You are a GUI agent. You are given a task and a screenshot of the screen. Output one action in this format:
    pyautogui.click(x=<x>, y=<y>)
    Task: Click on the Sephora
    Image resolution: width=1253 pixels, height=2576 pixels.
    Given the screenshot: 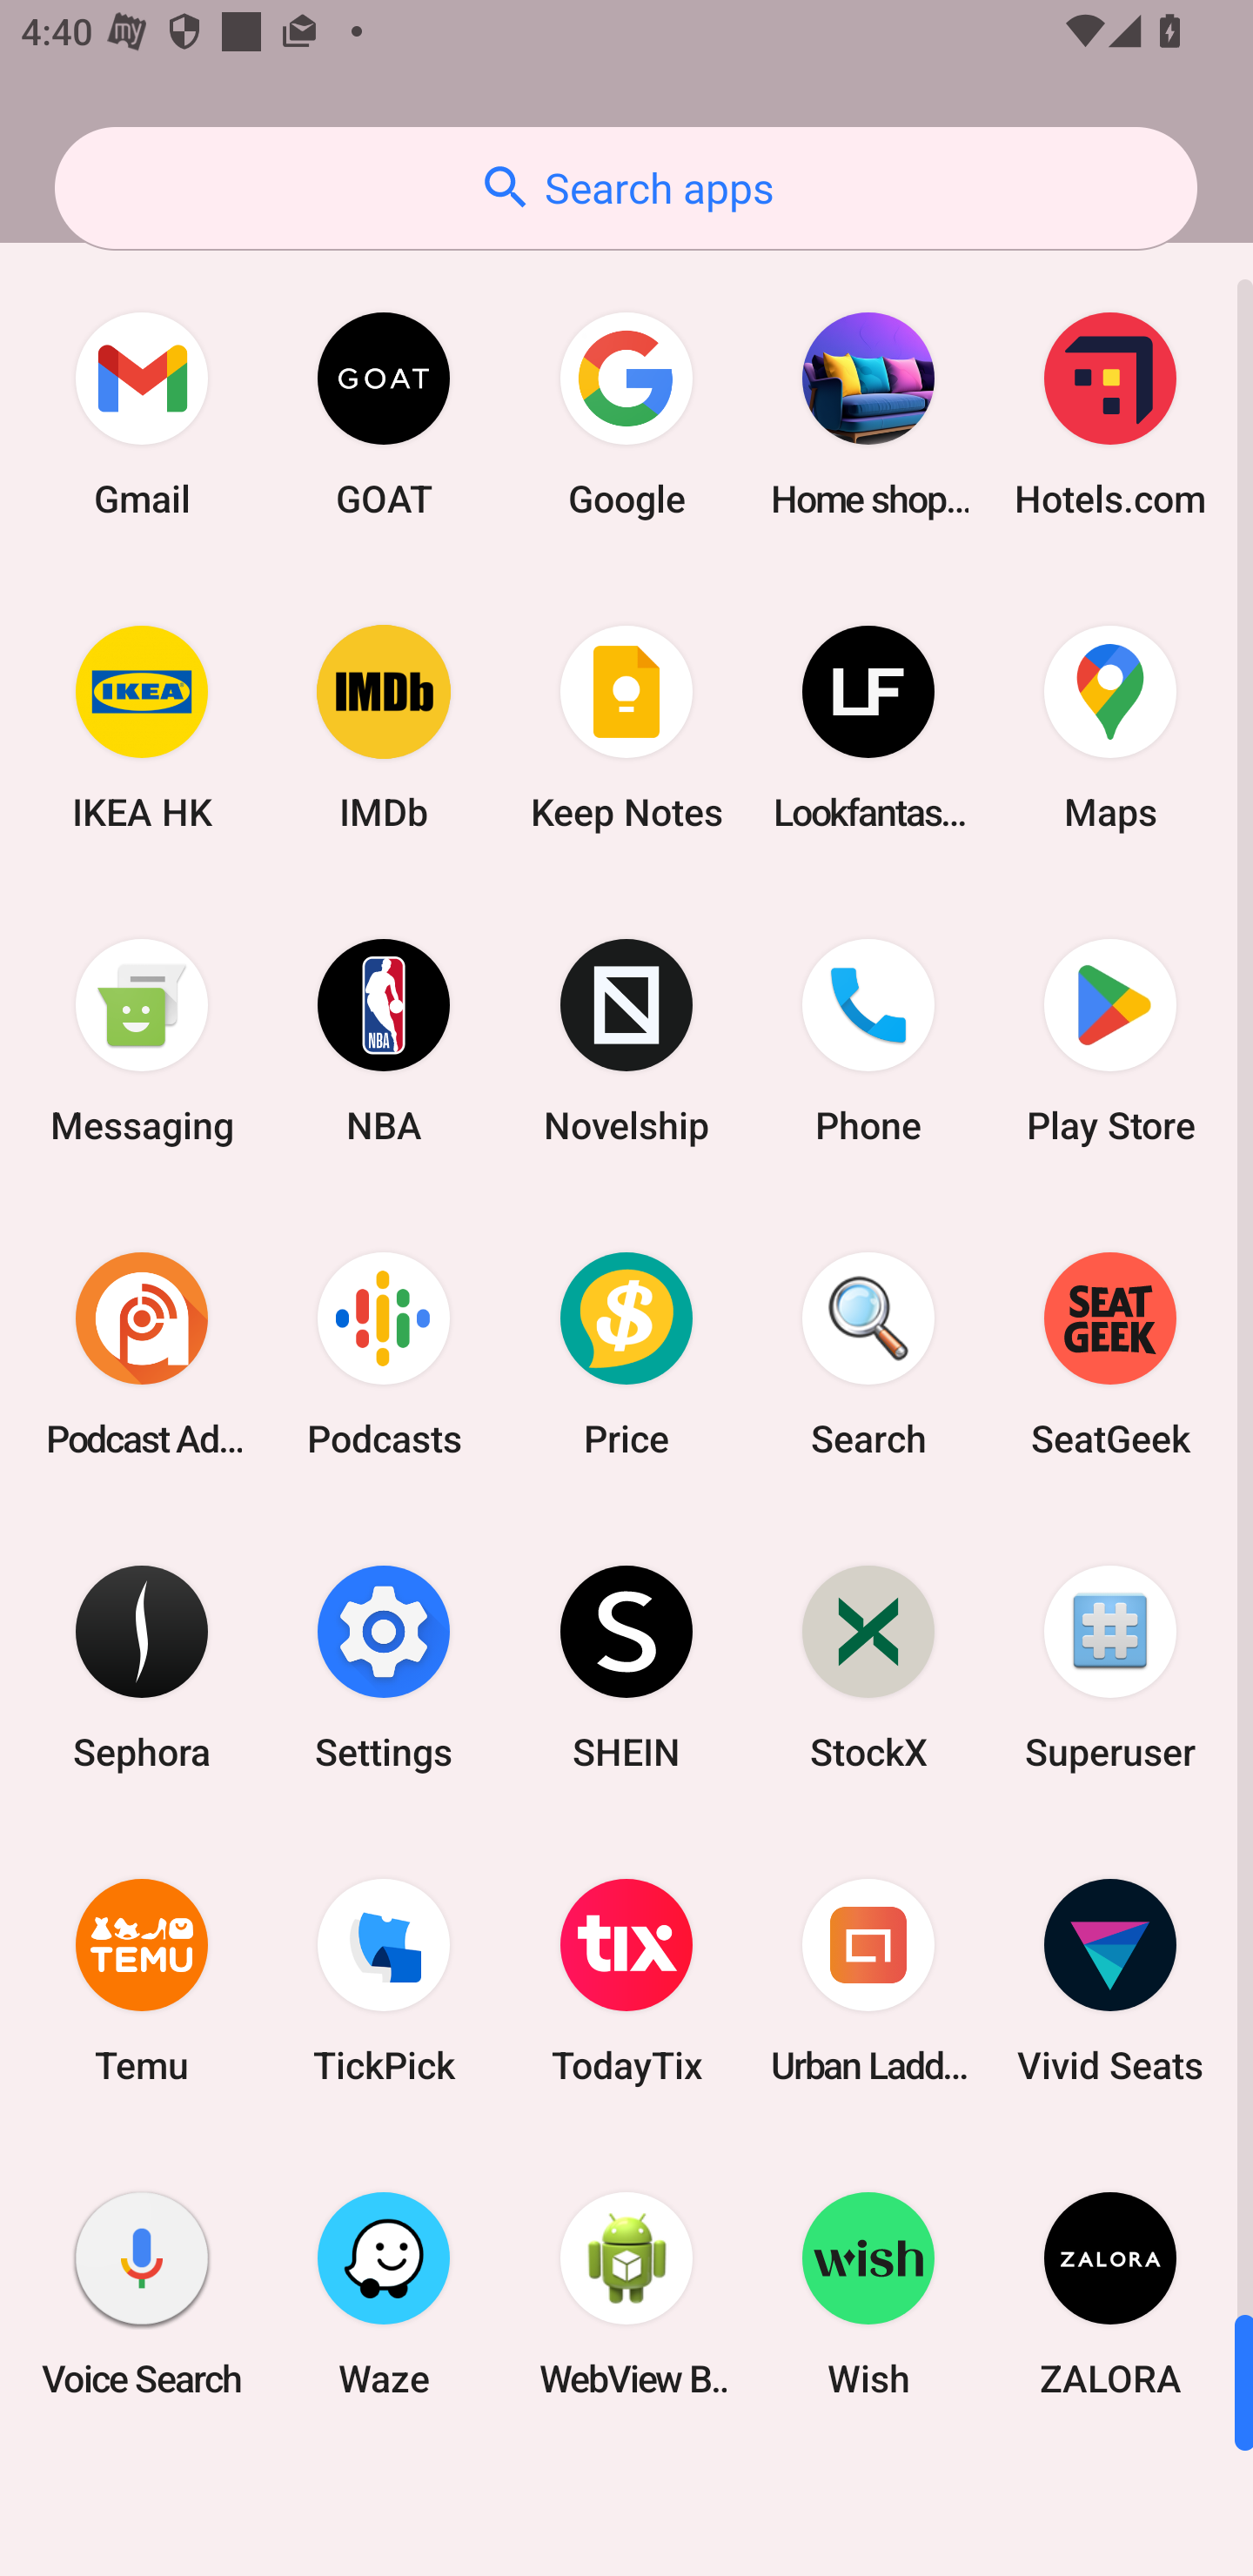 What is the action you would take?
    pyautogui.click(x=142, y=1666)
    